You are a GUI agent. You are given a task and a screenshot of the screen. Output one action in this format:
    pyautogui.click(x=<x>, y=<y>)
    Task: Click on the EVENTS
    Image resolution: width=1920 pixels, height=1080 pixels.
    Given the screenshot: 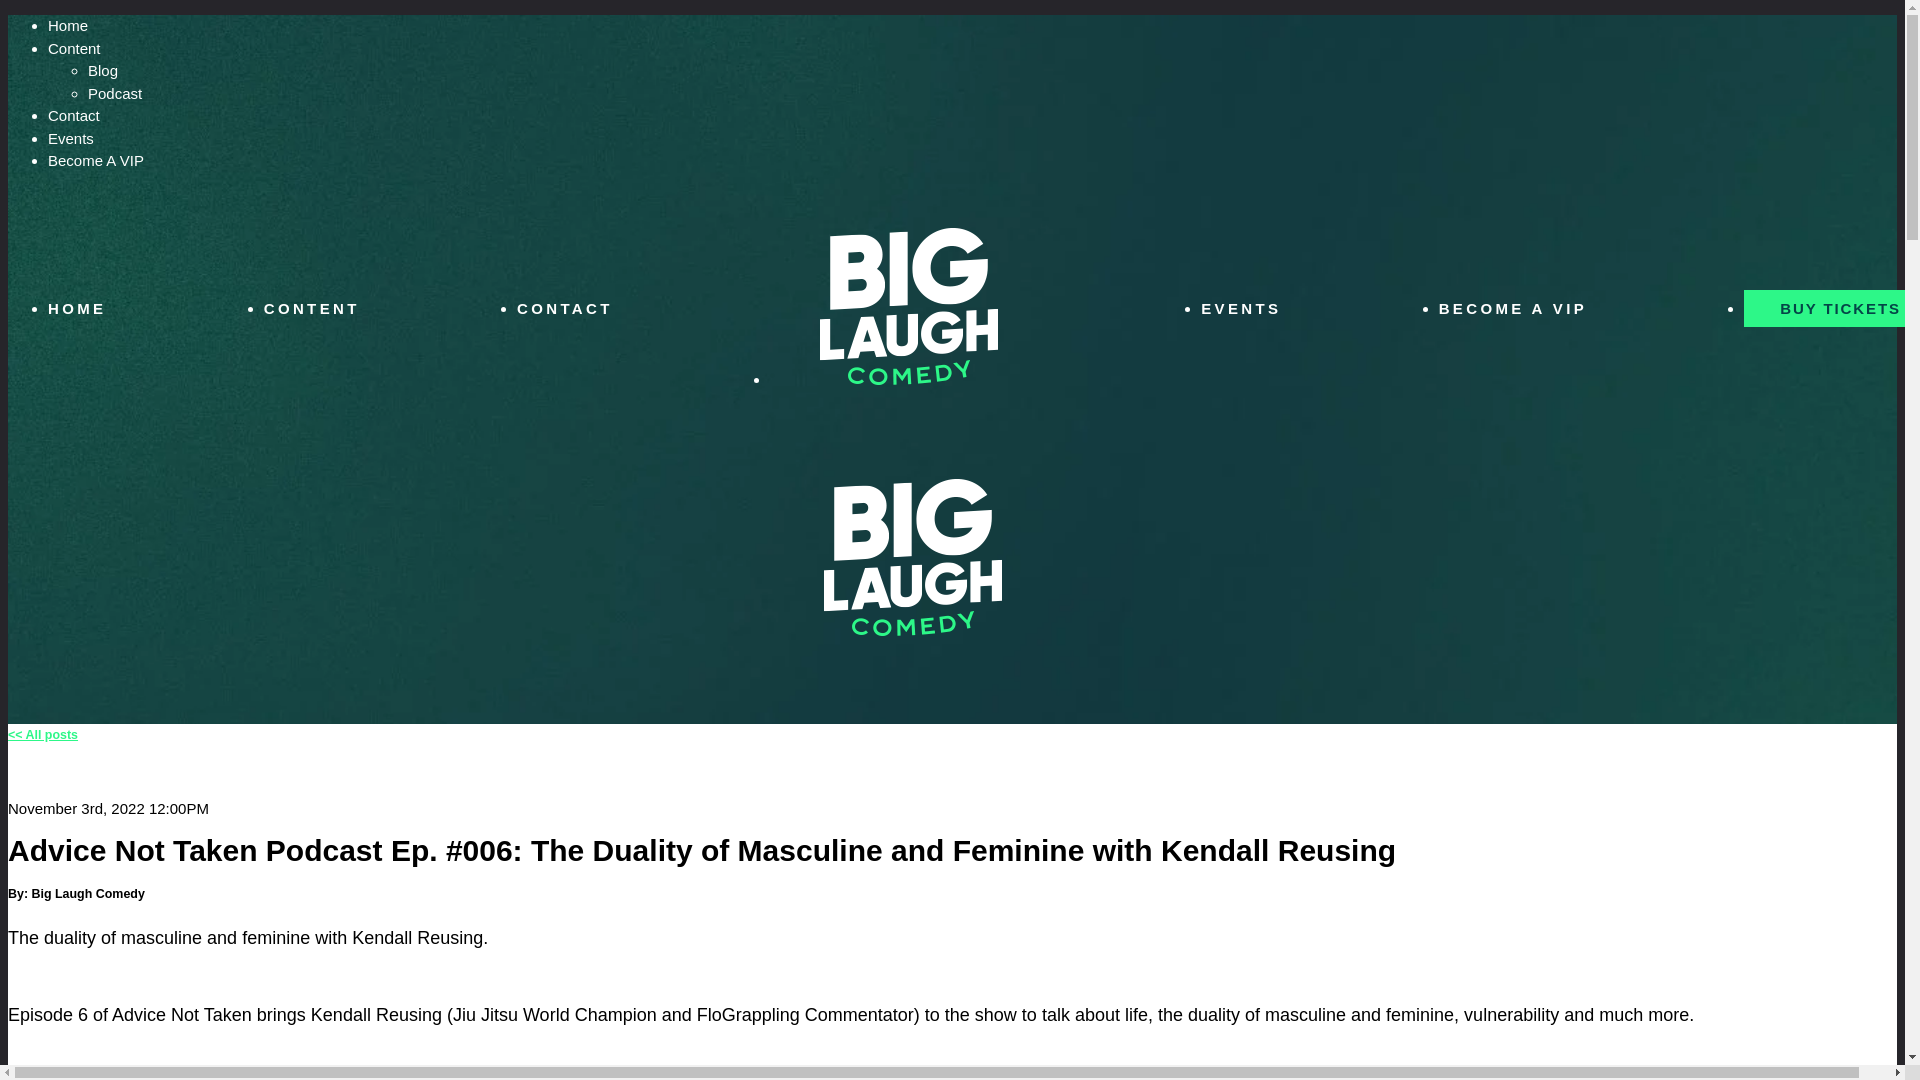 What is the action you would take?
    pyautogui.click(x=1253, y=307)
    